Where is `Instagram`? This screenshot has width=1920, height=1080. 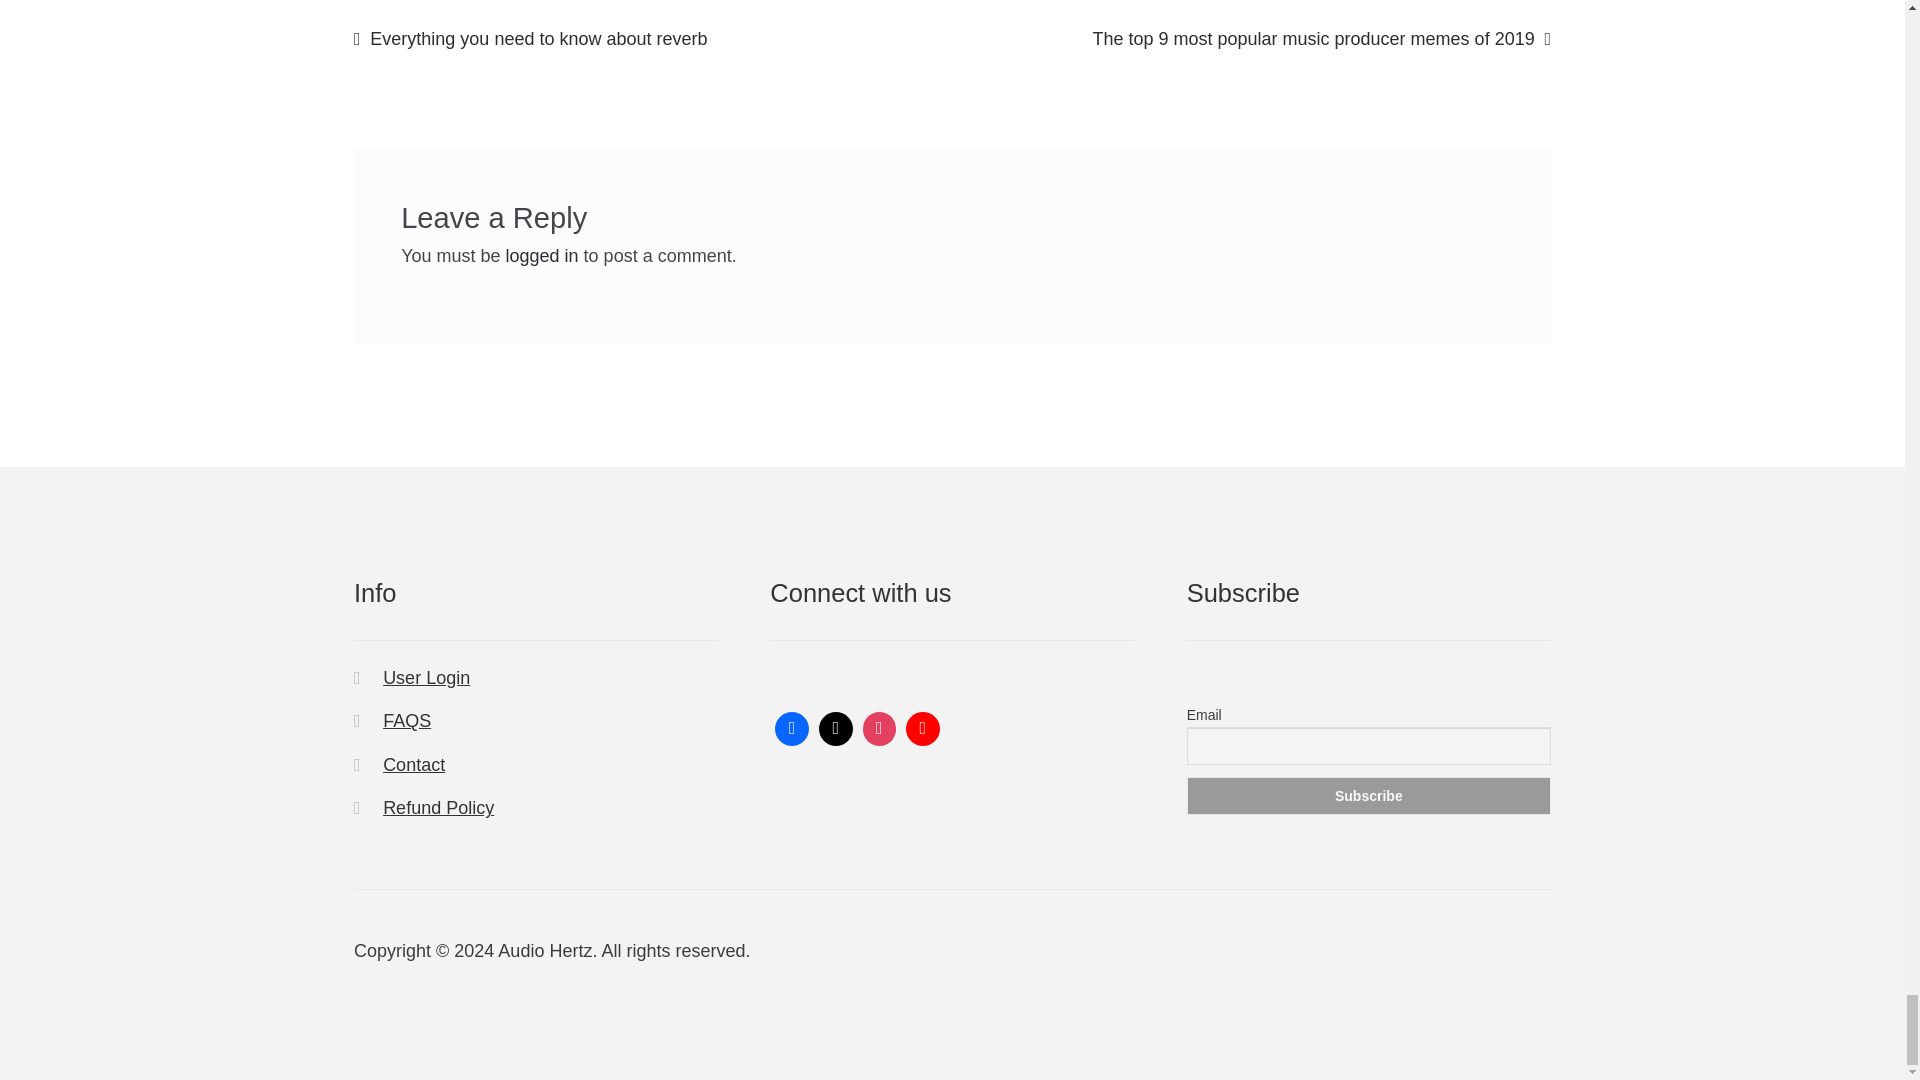 Instagram is located at coordinates (880, 728).